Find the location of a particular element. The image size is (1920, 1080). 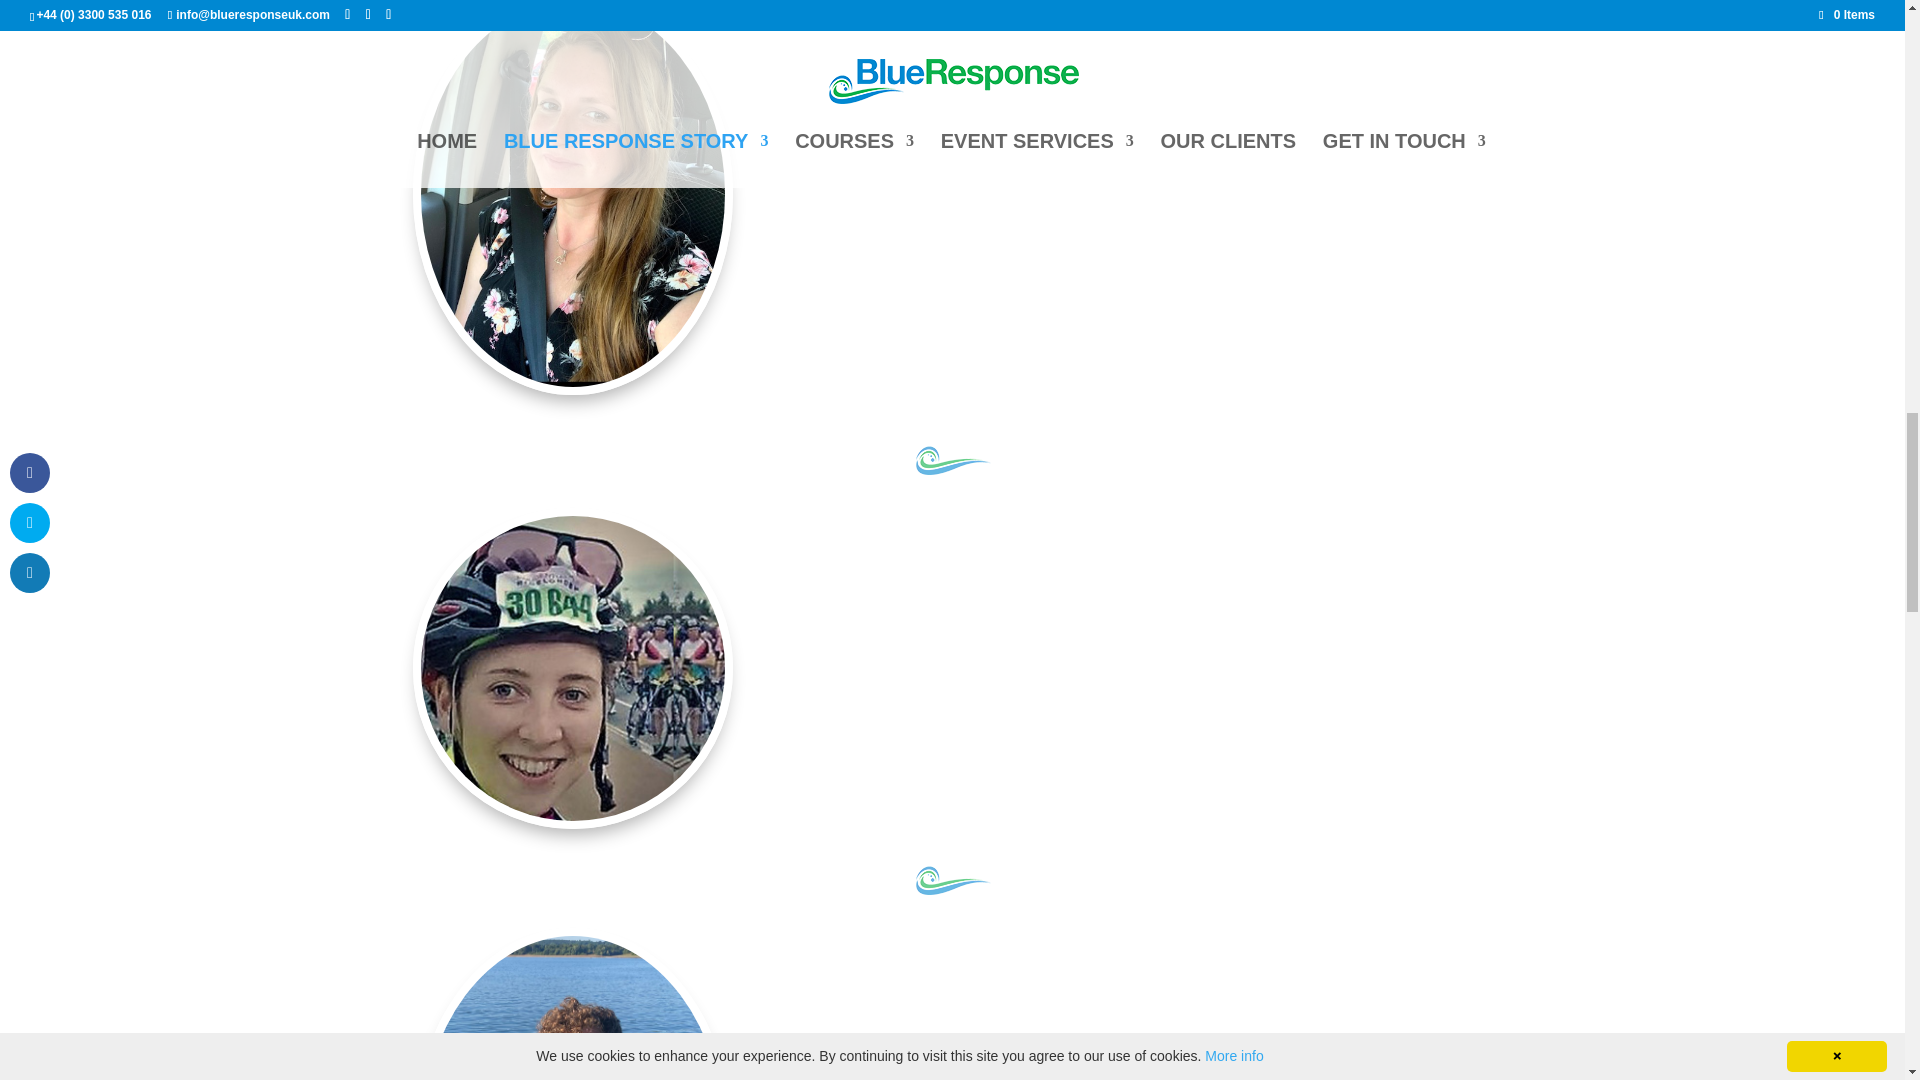

Dom resize is located at coordinates (572, 1008).